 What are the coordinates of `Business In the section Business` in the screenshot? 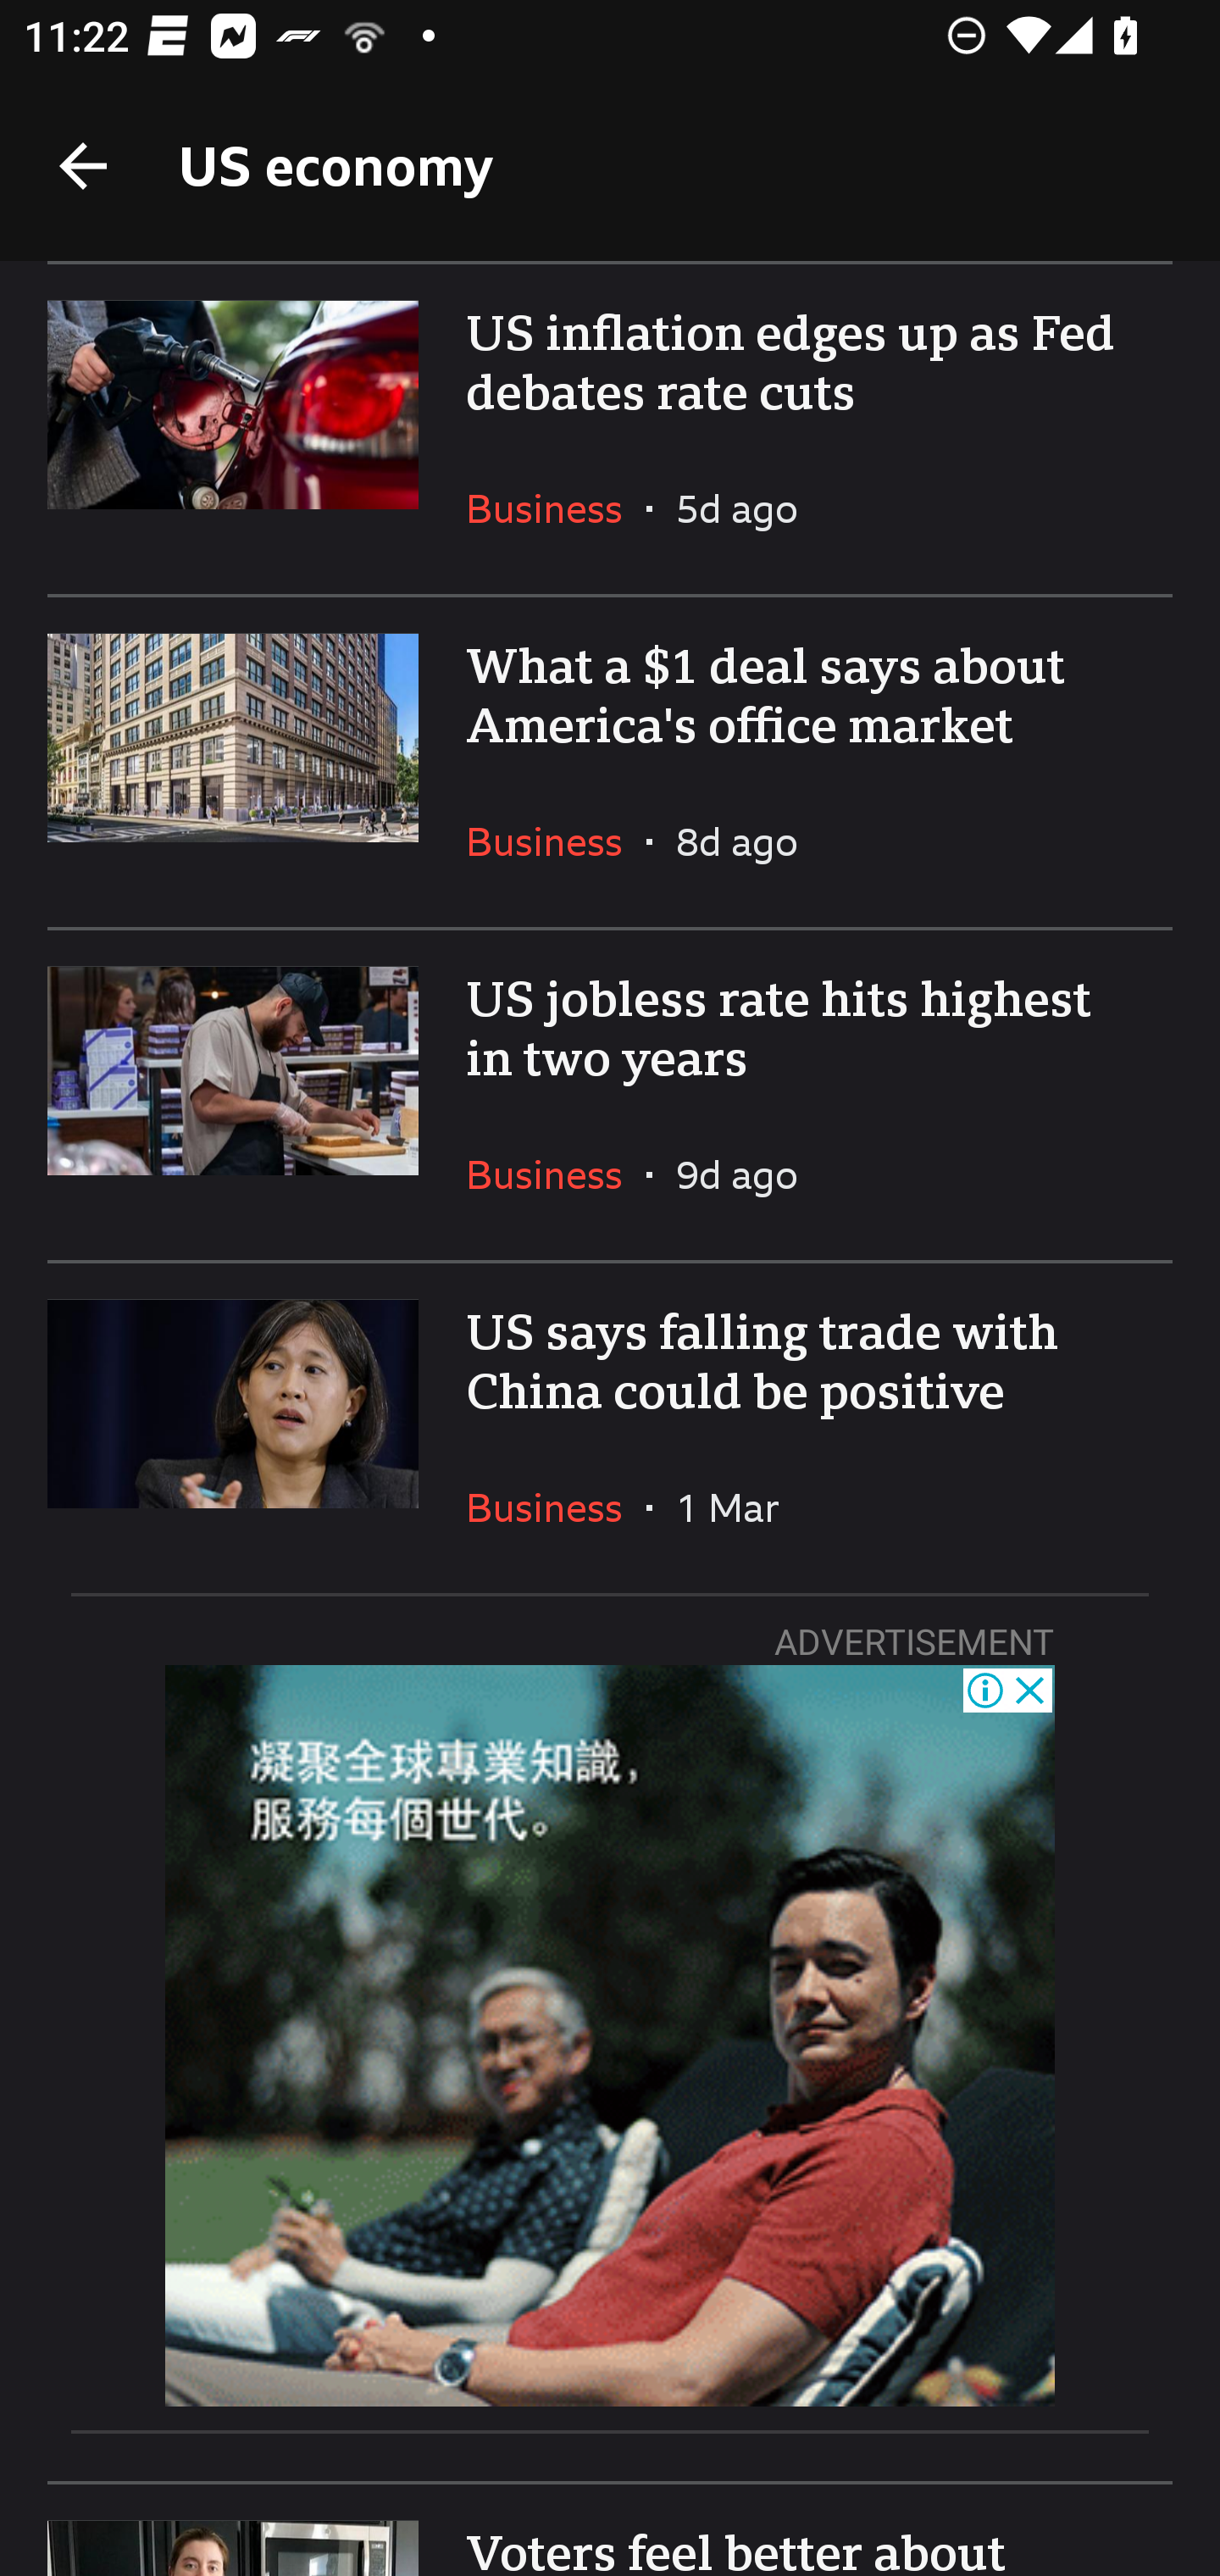 It's located at (556, 1507).